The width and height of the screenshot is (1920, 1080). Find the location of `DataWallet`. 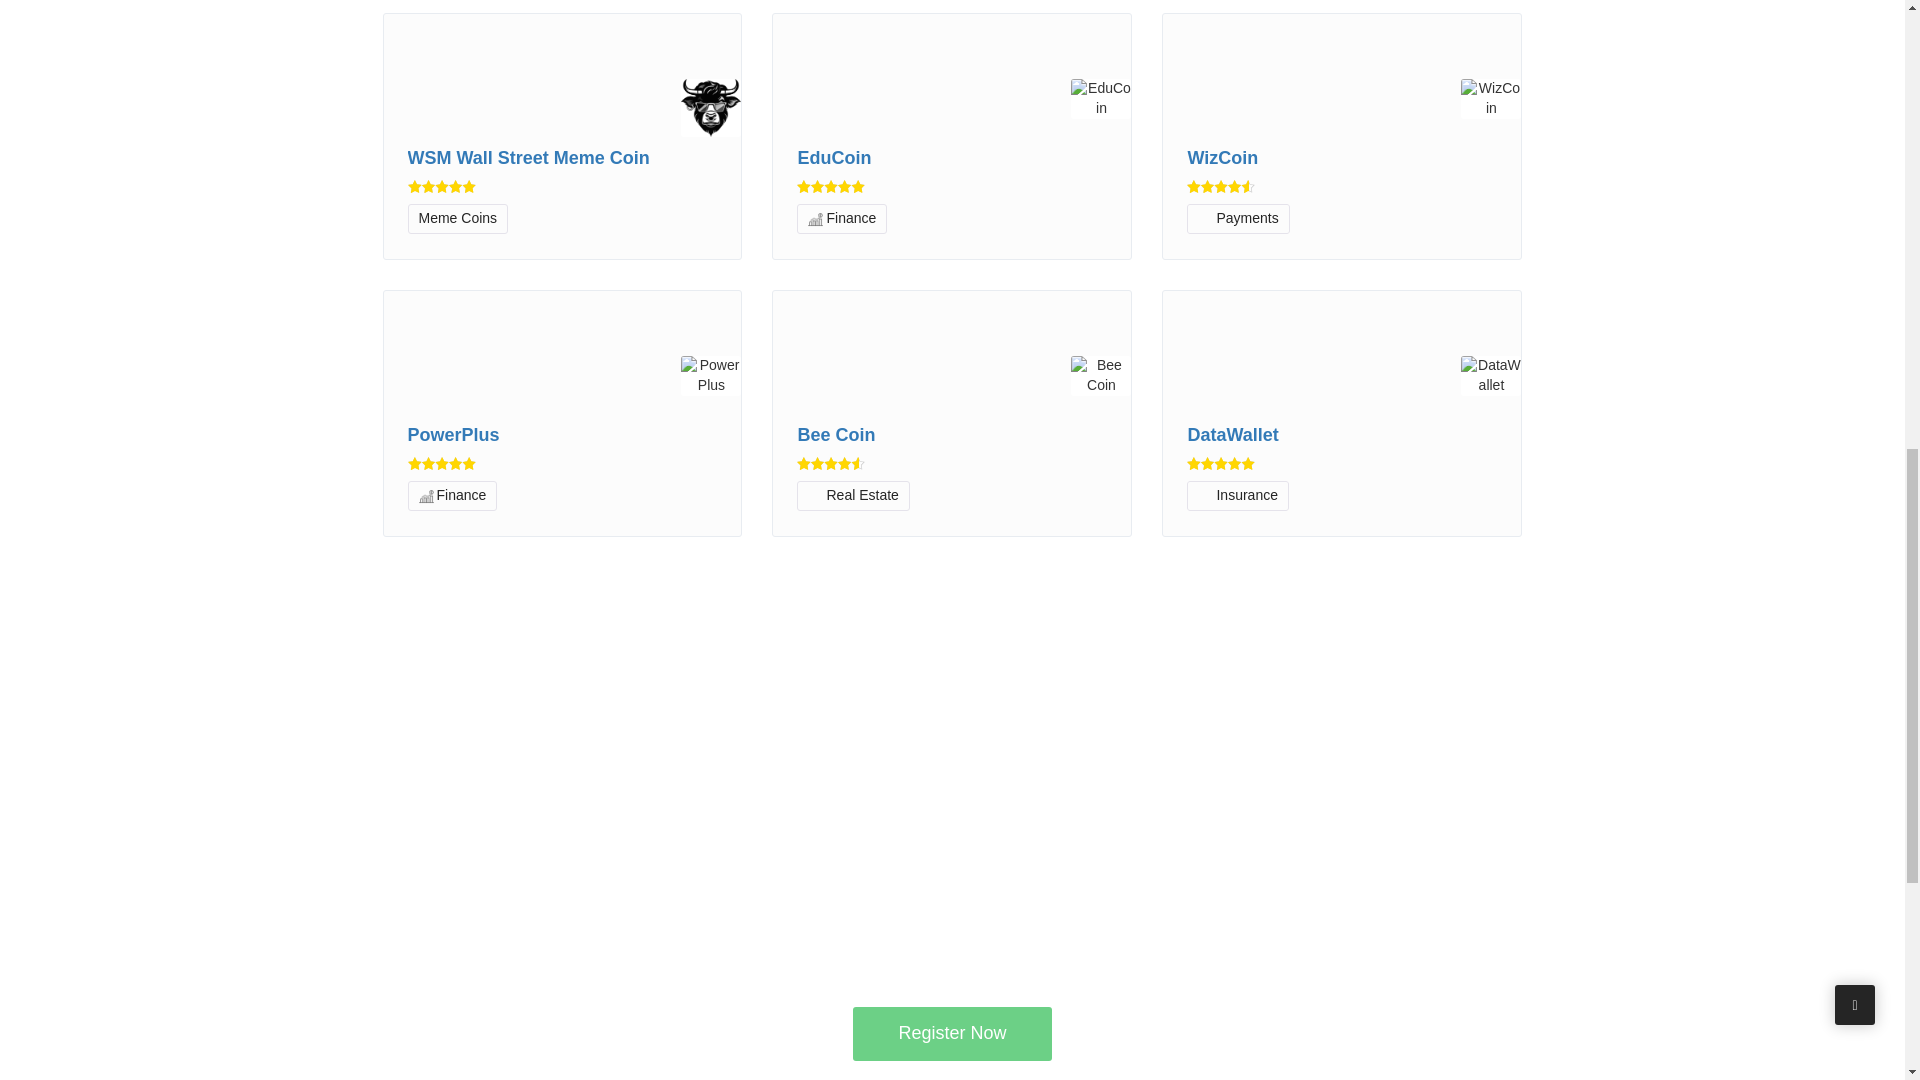

DataWallet is located at coordinates (1342, 436).